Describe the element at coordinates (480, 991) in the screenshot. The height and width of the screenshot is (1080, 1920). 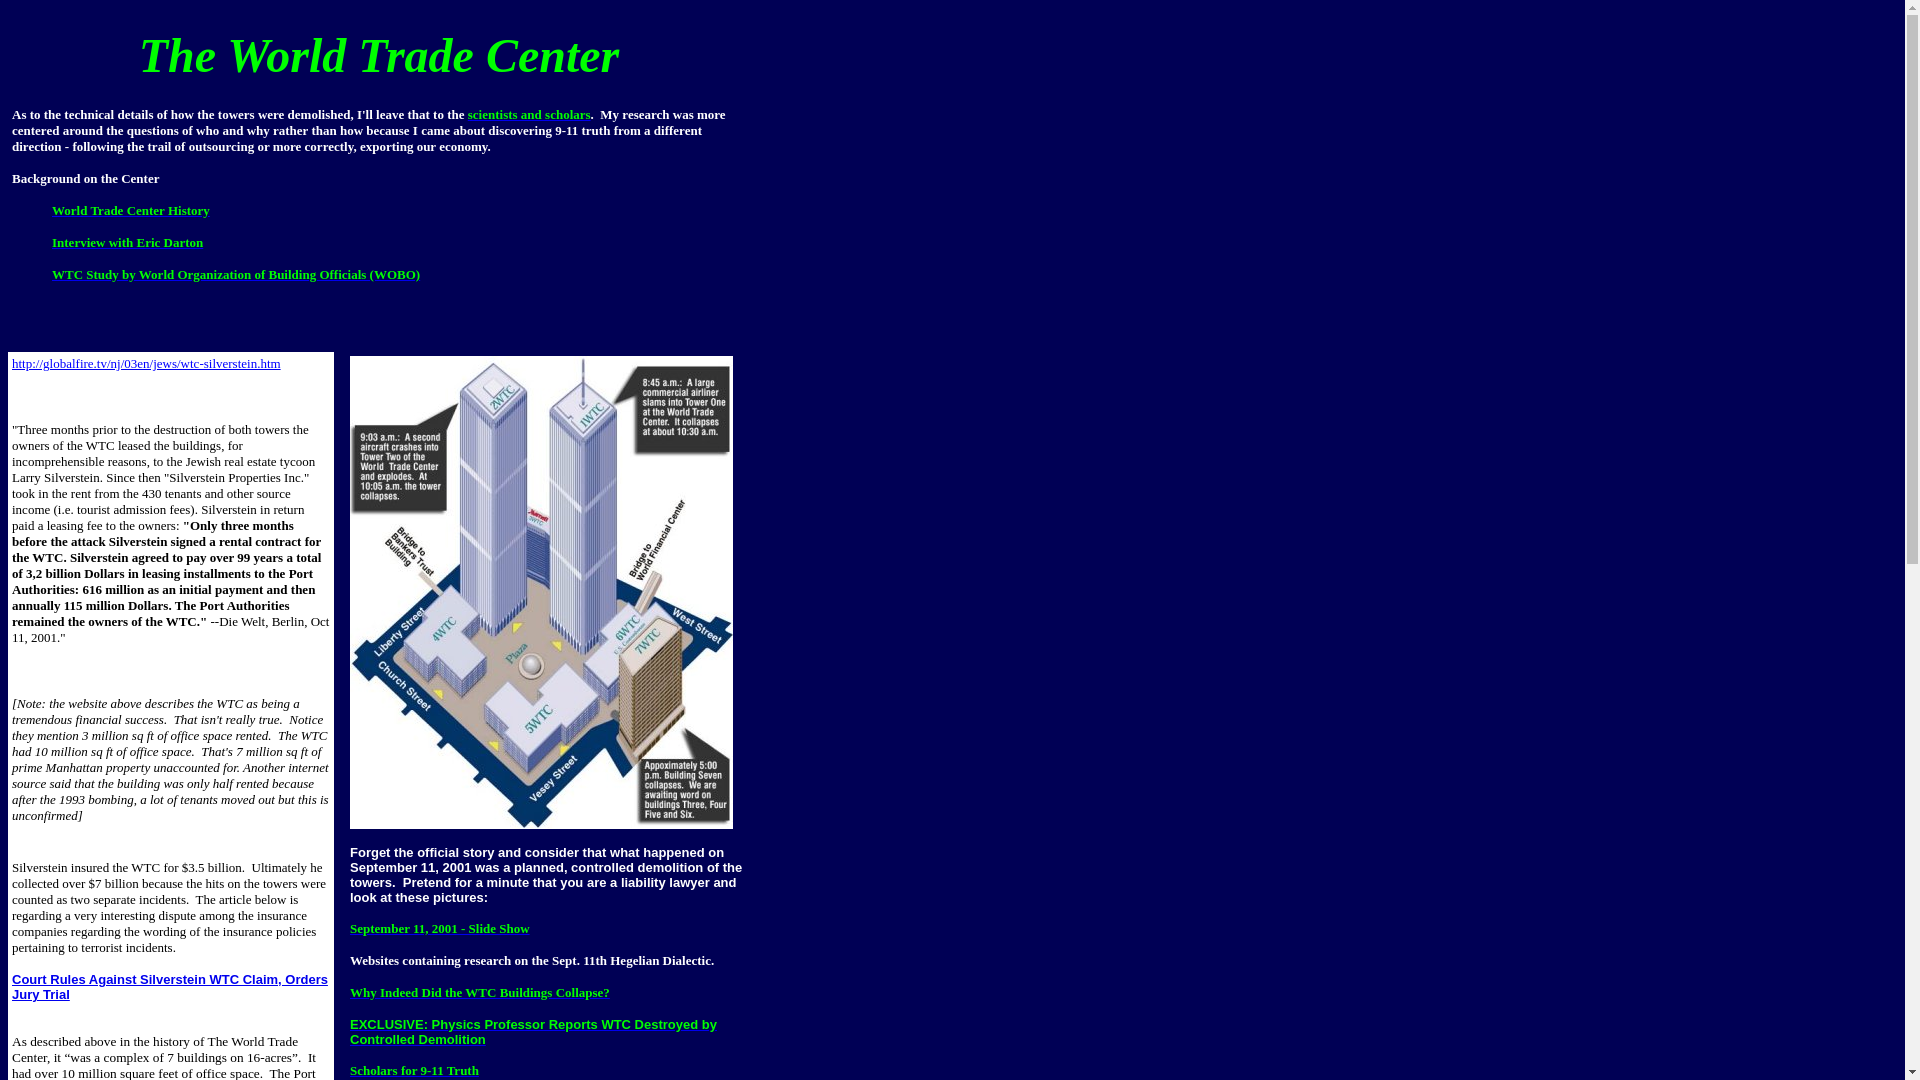
I see `Why Indeed Did the WTC Buildings Collapse?` at that location.